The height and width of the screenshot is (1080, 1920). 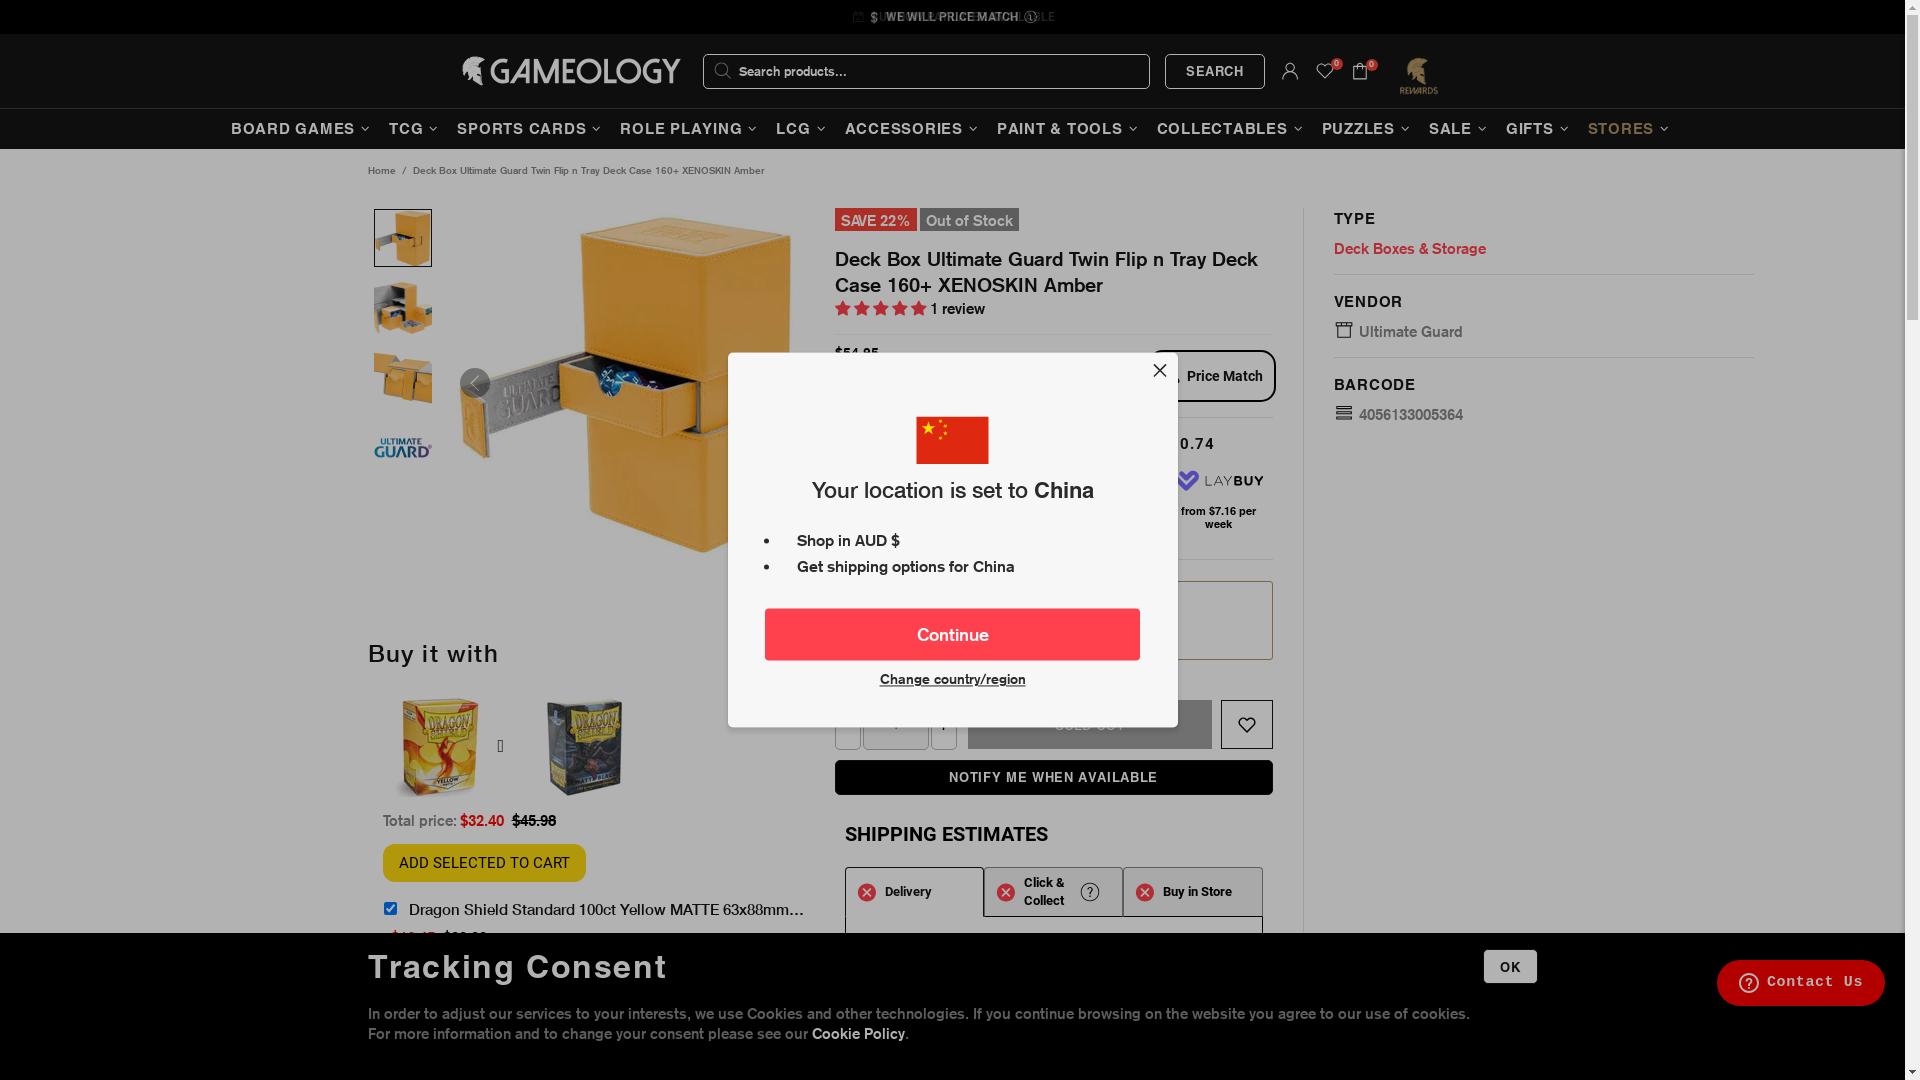 I want to click on STORES, so click(x=1632, y=129).